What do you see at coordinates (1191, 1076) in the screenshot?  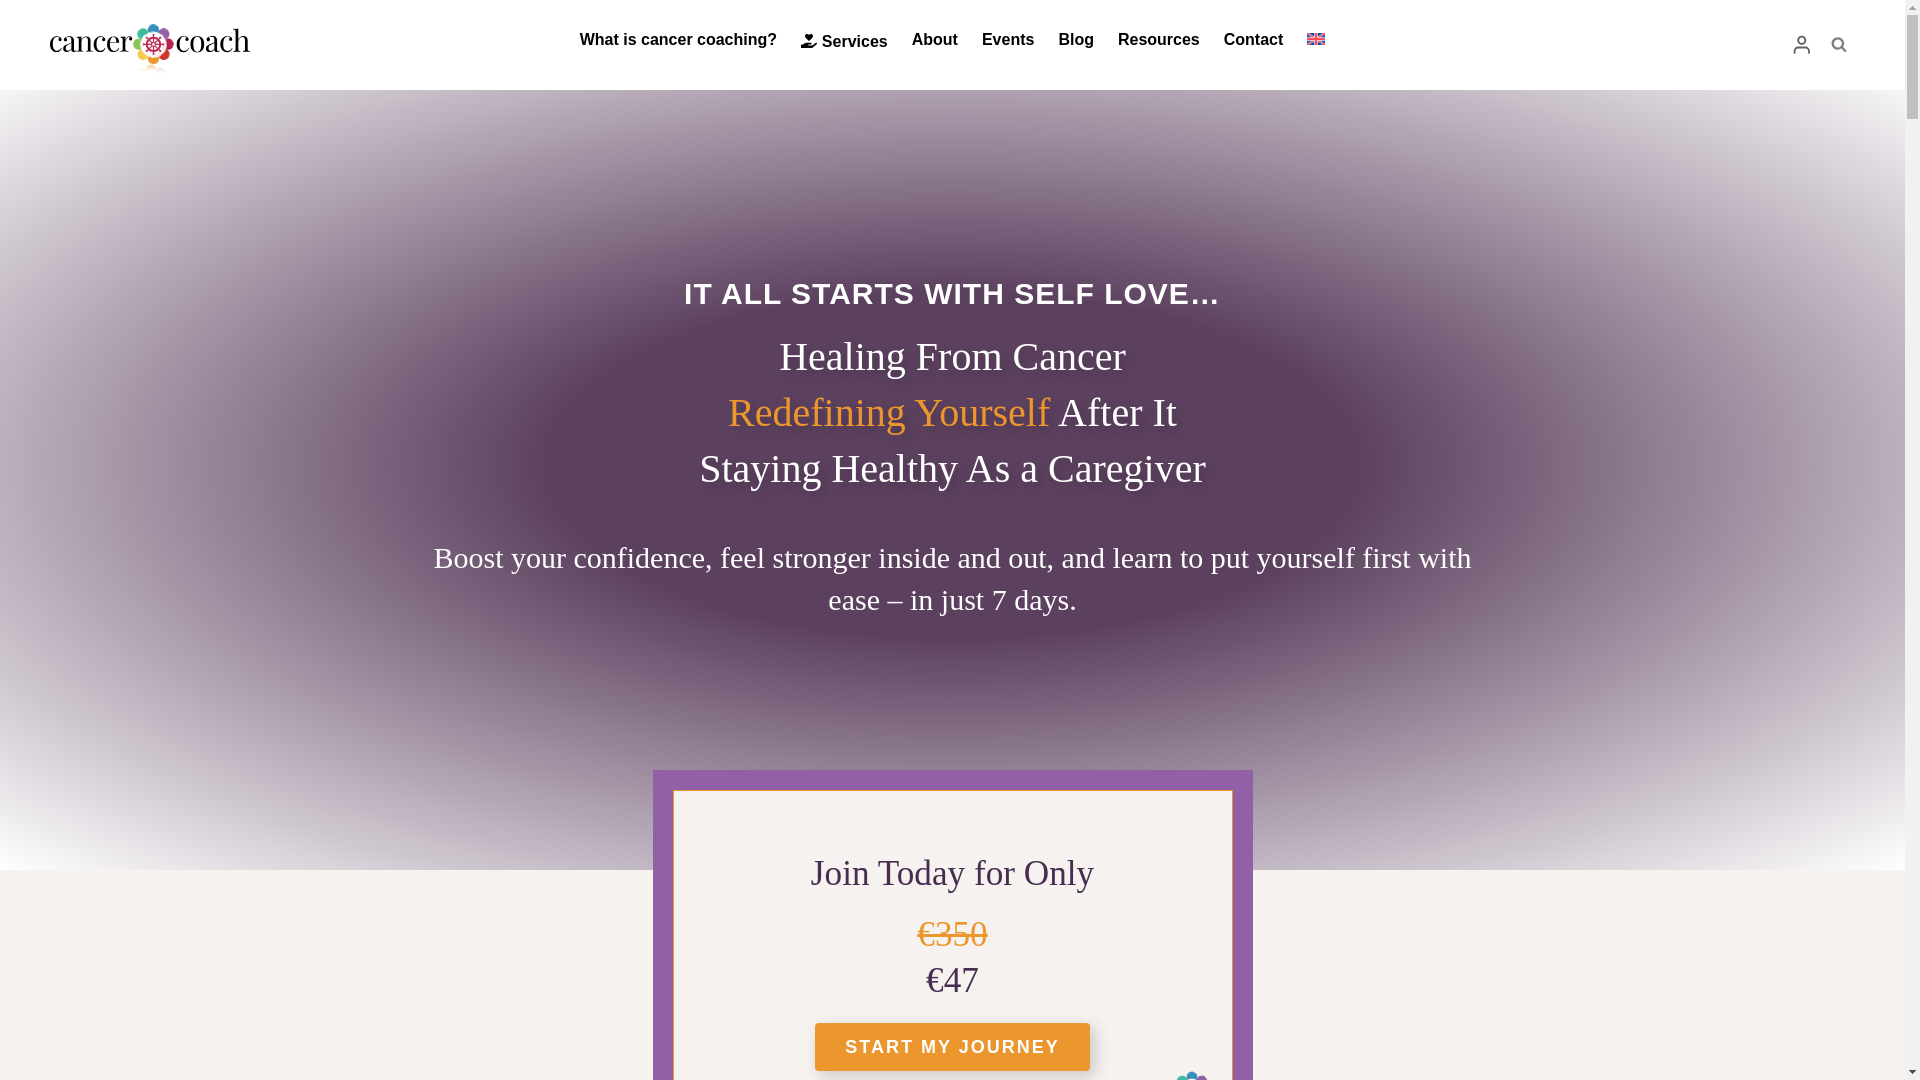 I see `OCC Favicon` at bounding box center [1191, 1076].